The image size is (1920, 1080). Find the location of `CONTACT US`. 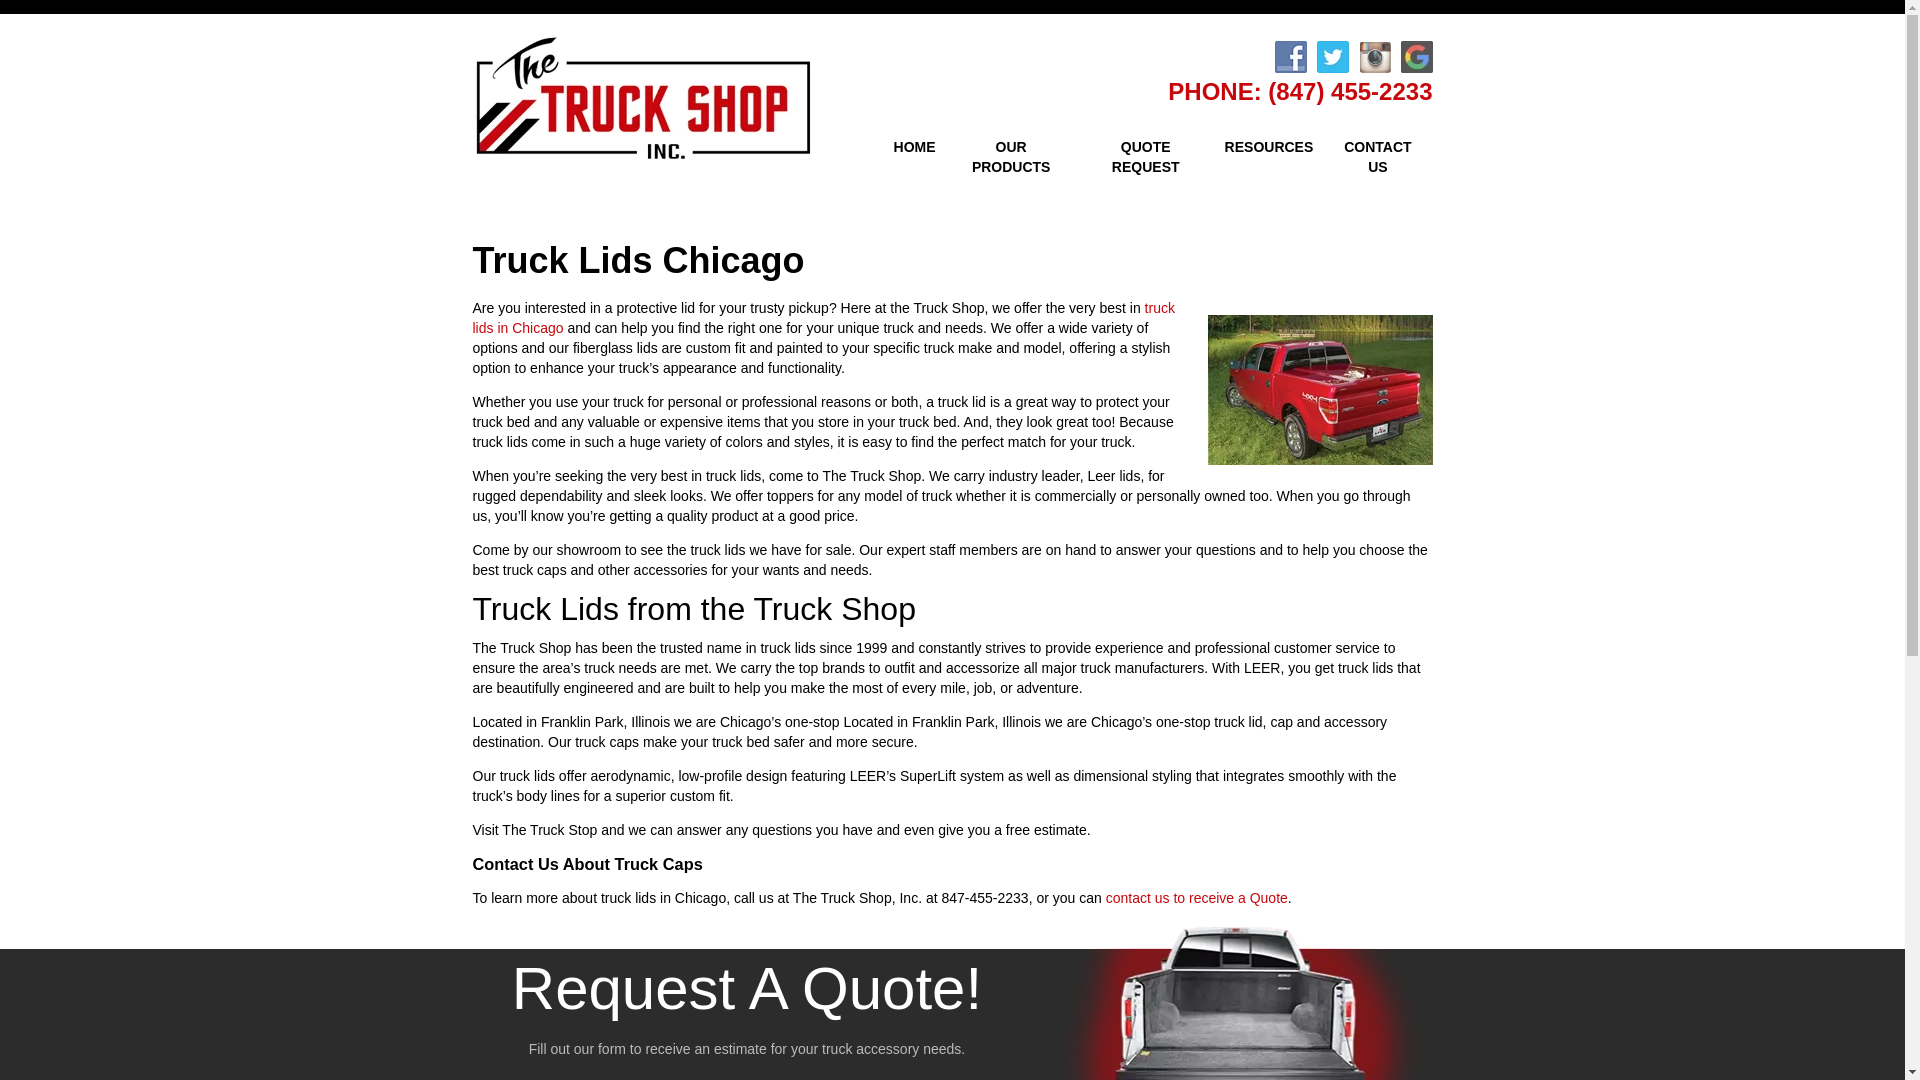

CONTACT US is located at coordinates (1377, 158).